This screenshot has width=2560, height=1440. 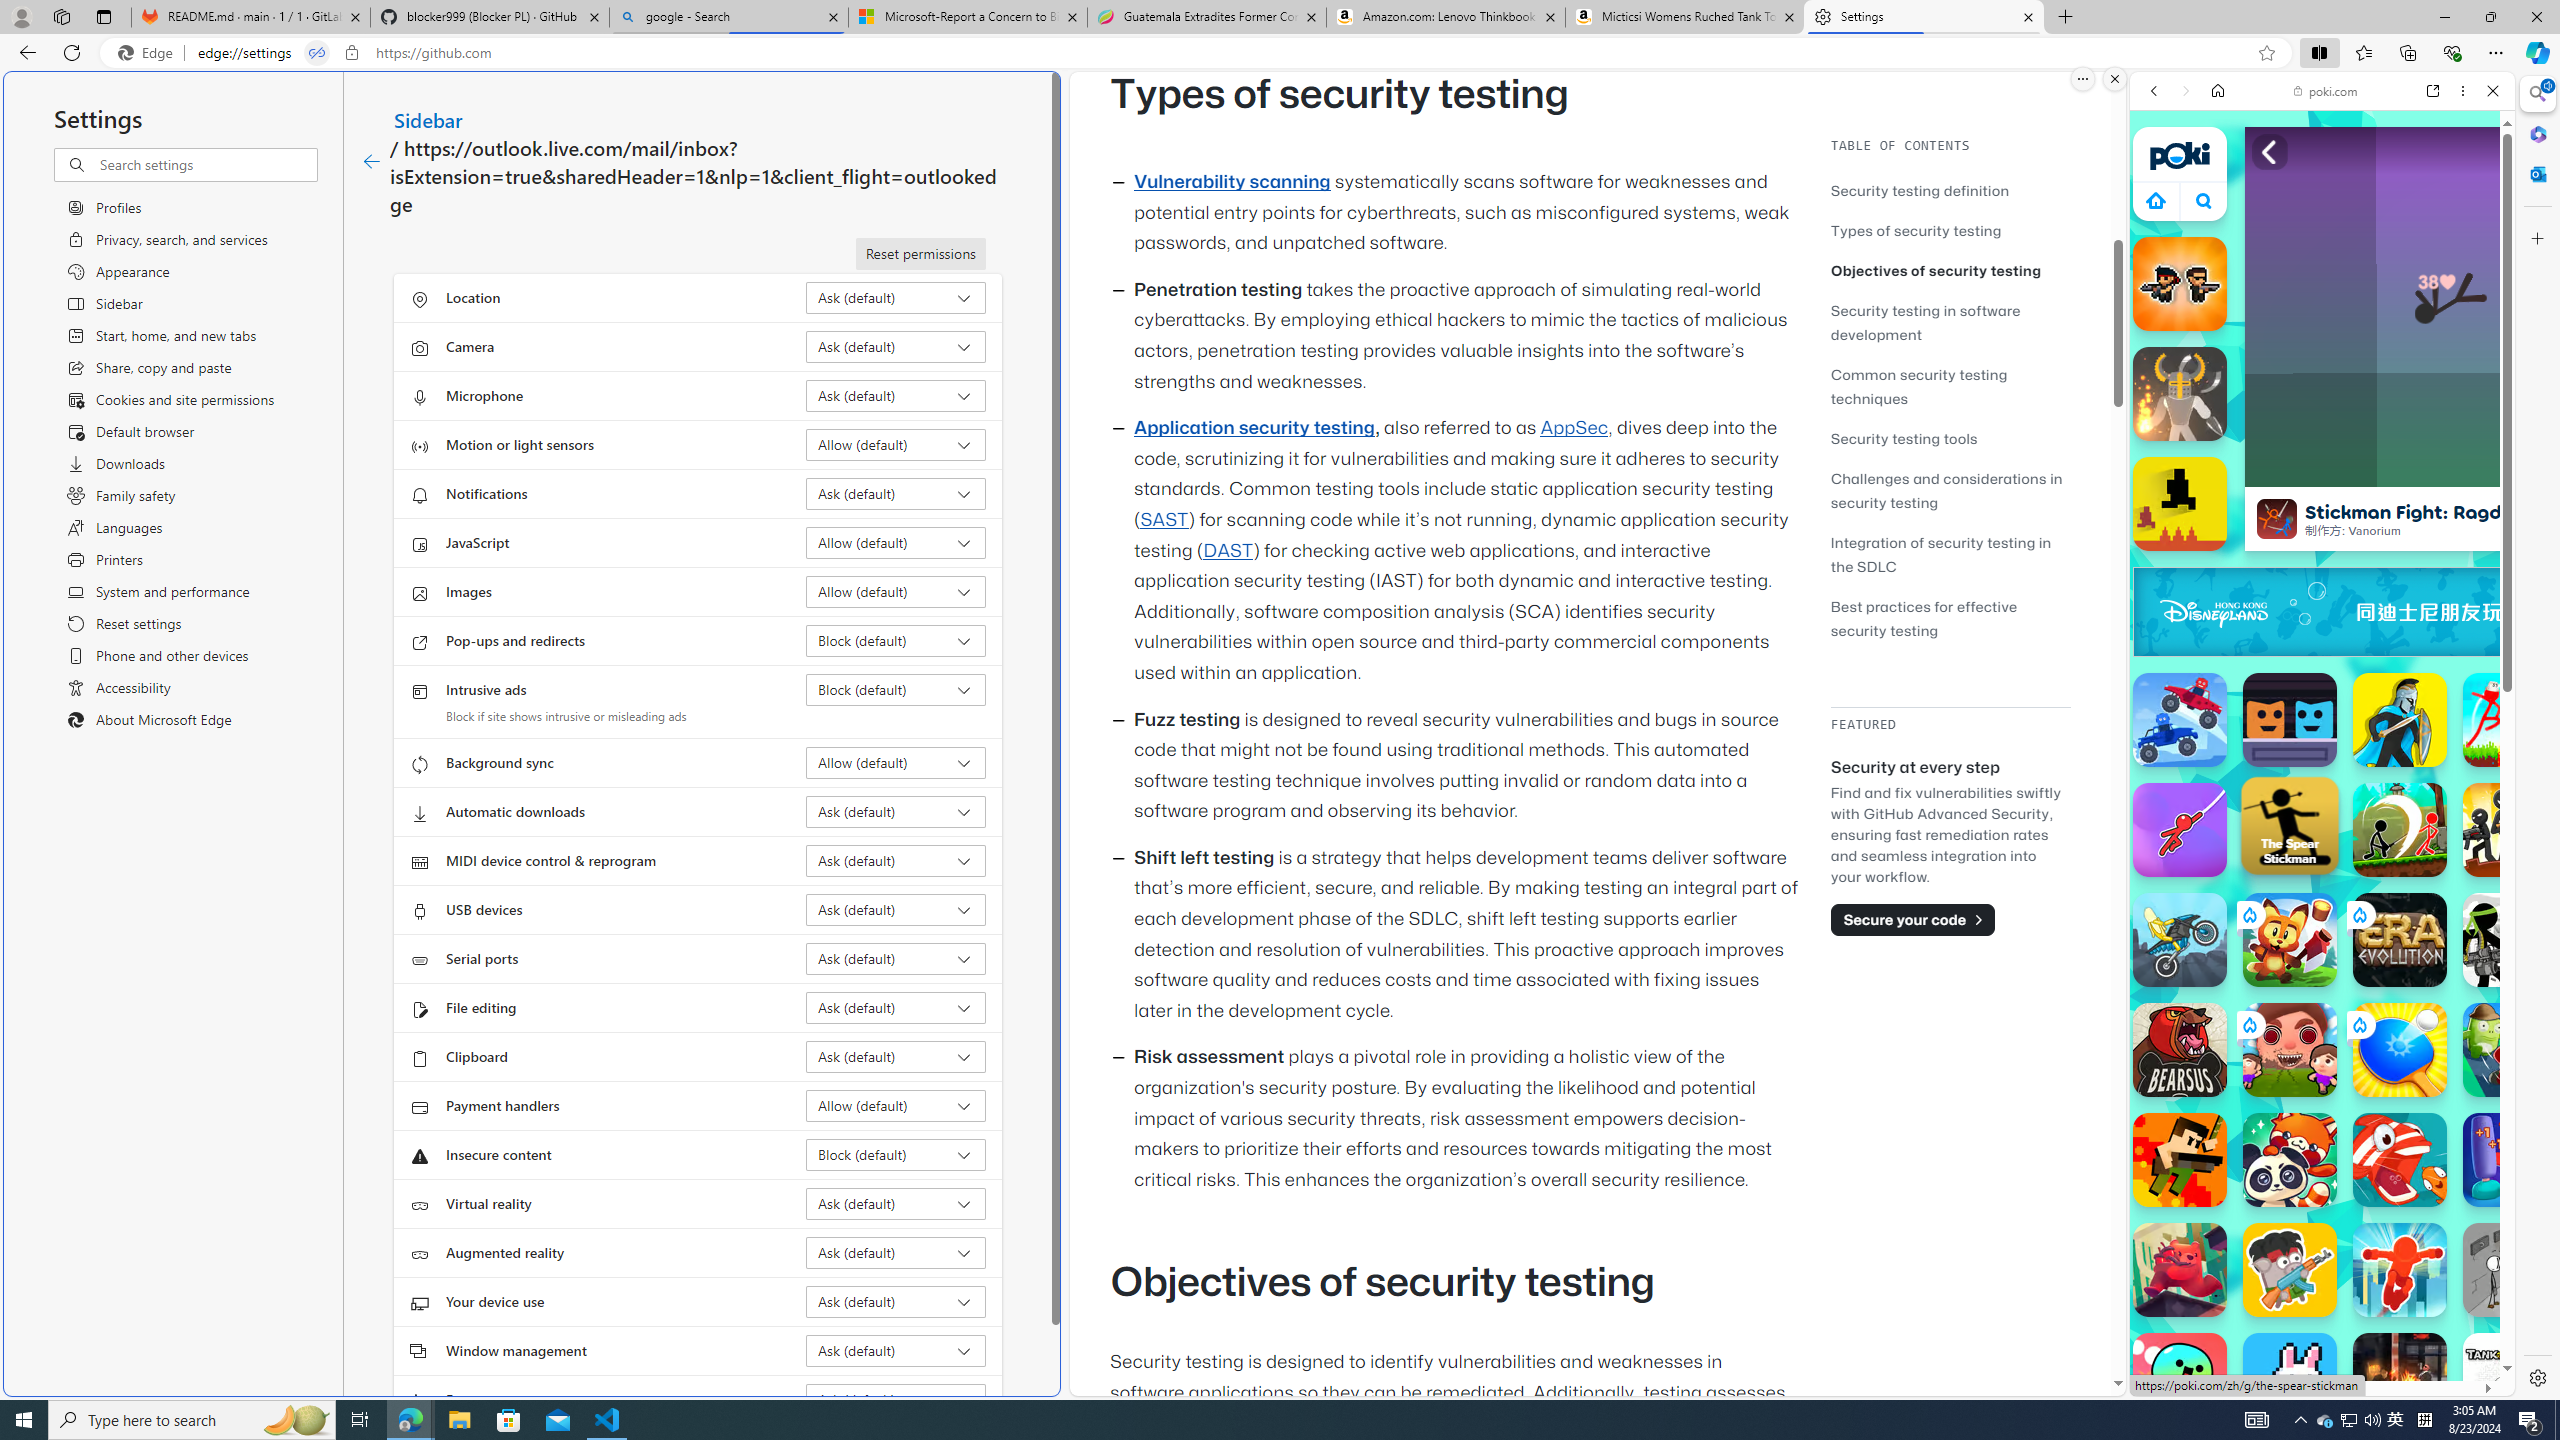 I want to click on Pop-ups and redirects Block (default), so click(x=896, y=640).